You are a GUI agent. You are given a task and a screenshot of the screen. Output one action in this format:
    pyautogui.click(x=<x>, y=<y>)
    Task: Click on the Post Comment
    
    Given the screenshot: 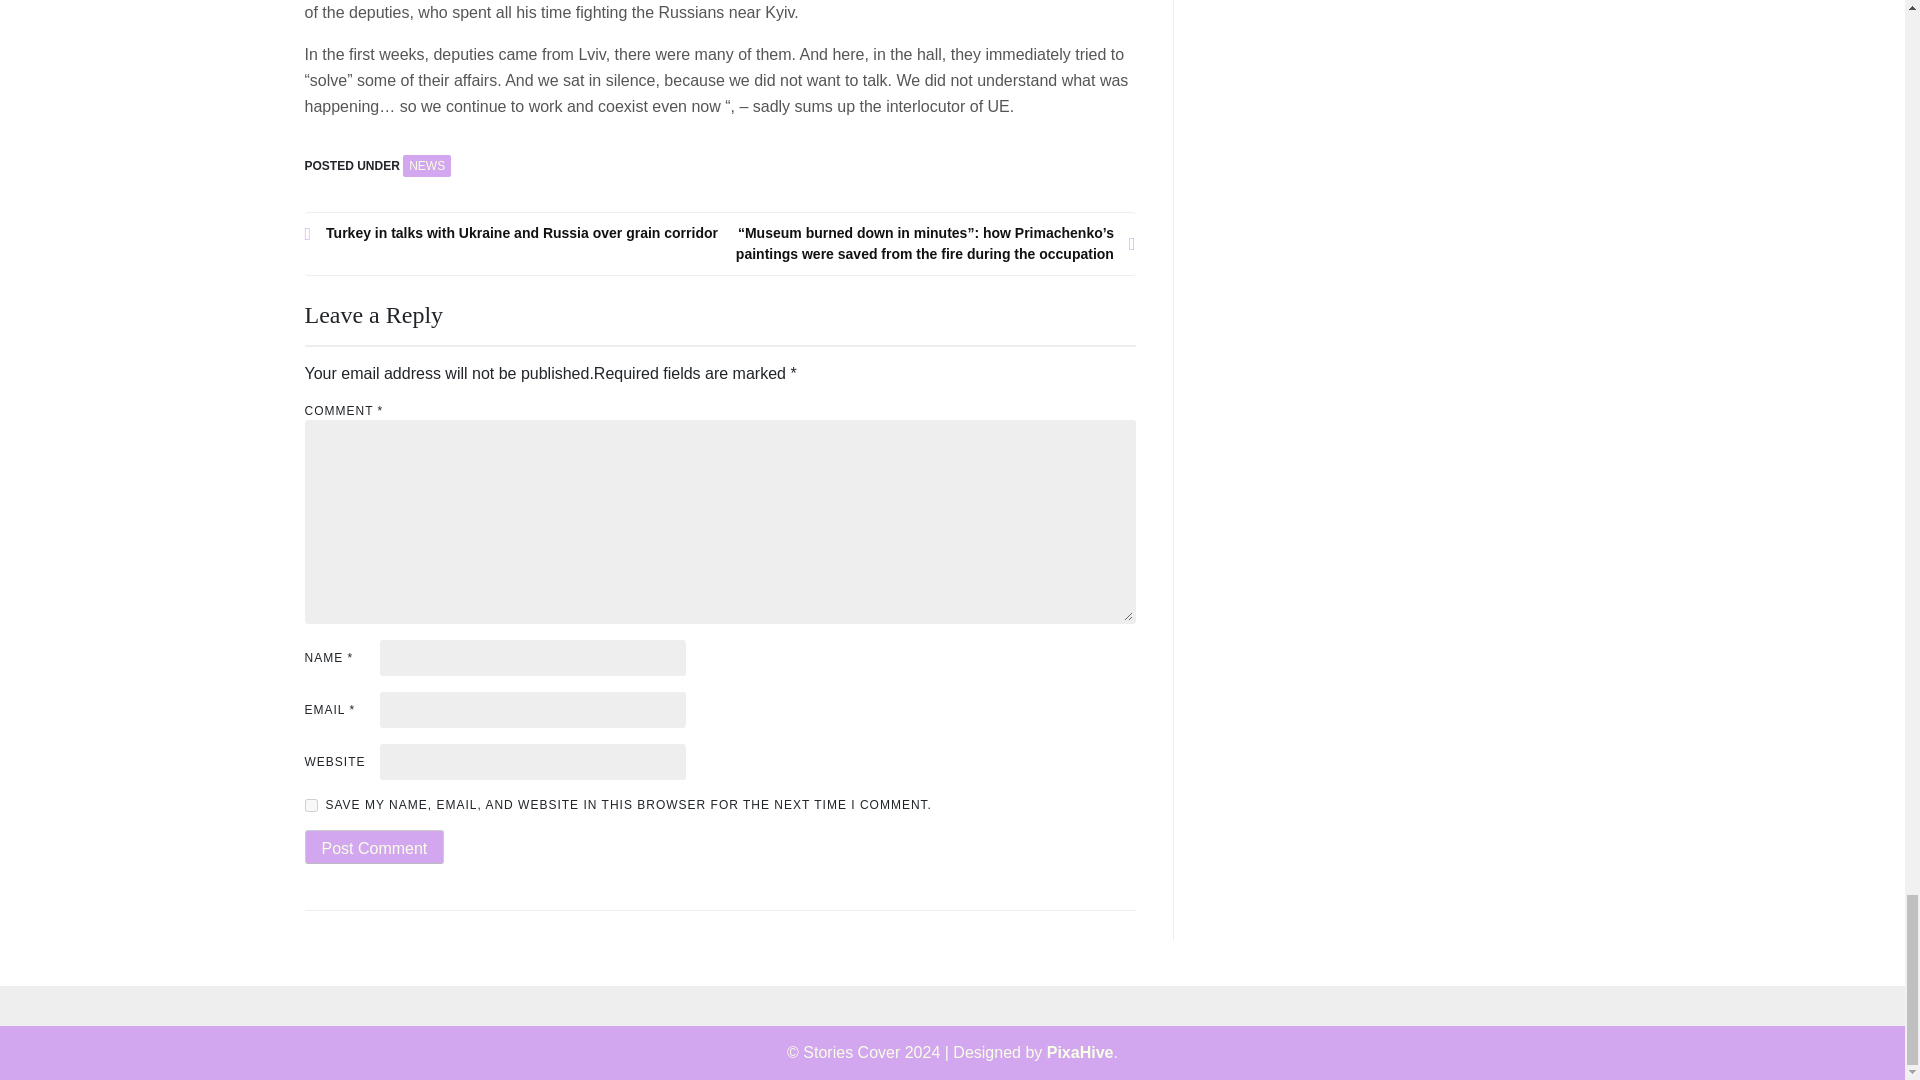 What is the action you would take?
    pyautogui.click(x=373, y=847)
    